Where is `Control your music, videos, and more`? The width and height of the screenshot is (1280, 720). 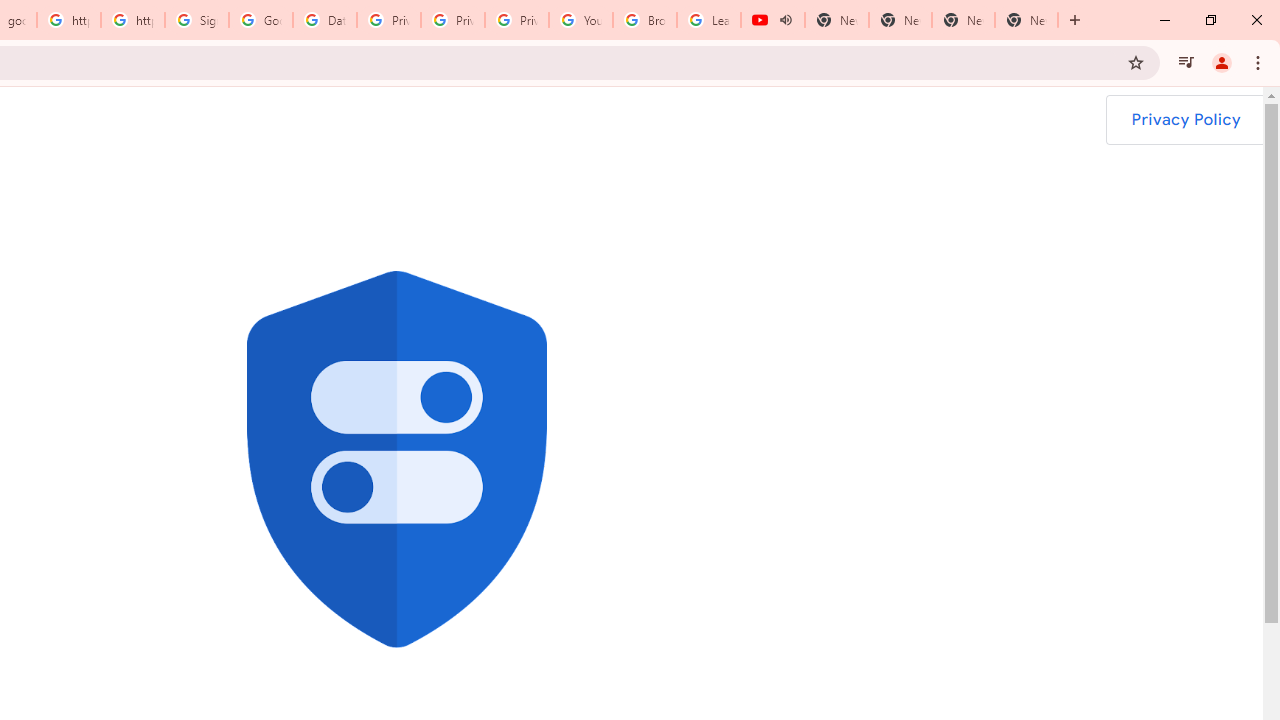 Control your music, videos, and more is located at coordinates (1186, 62).